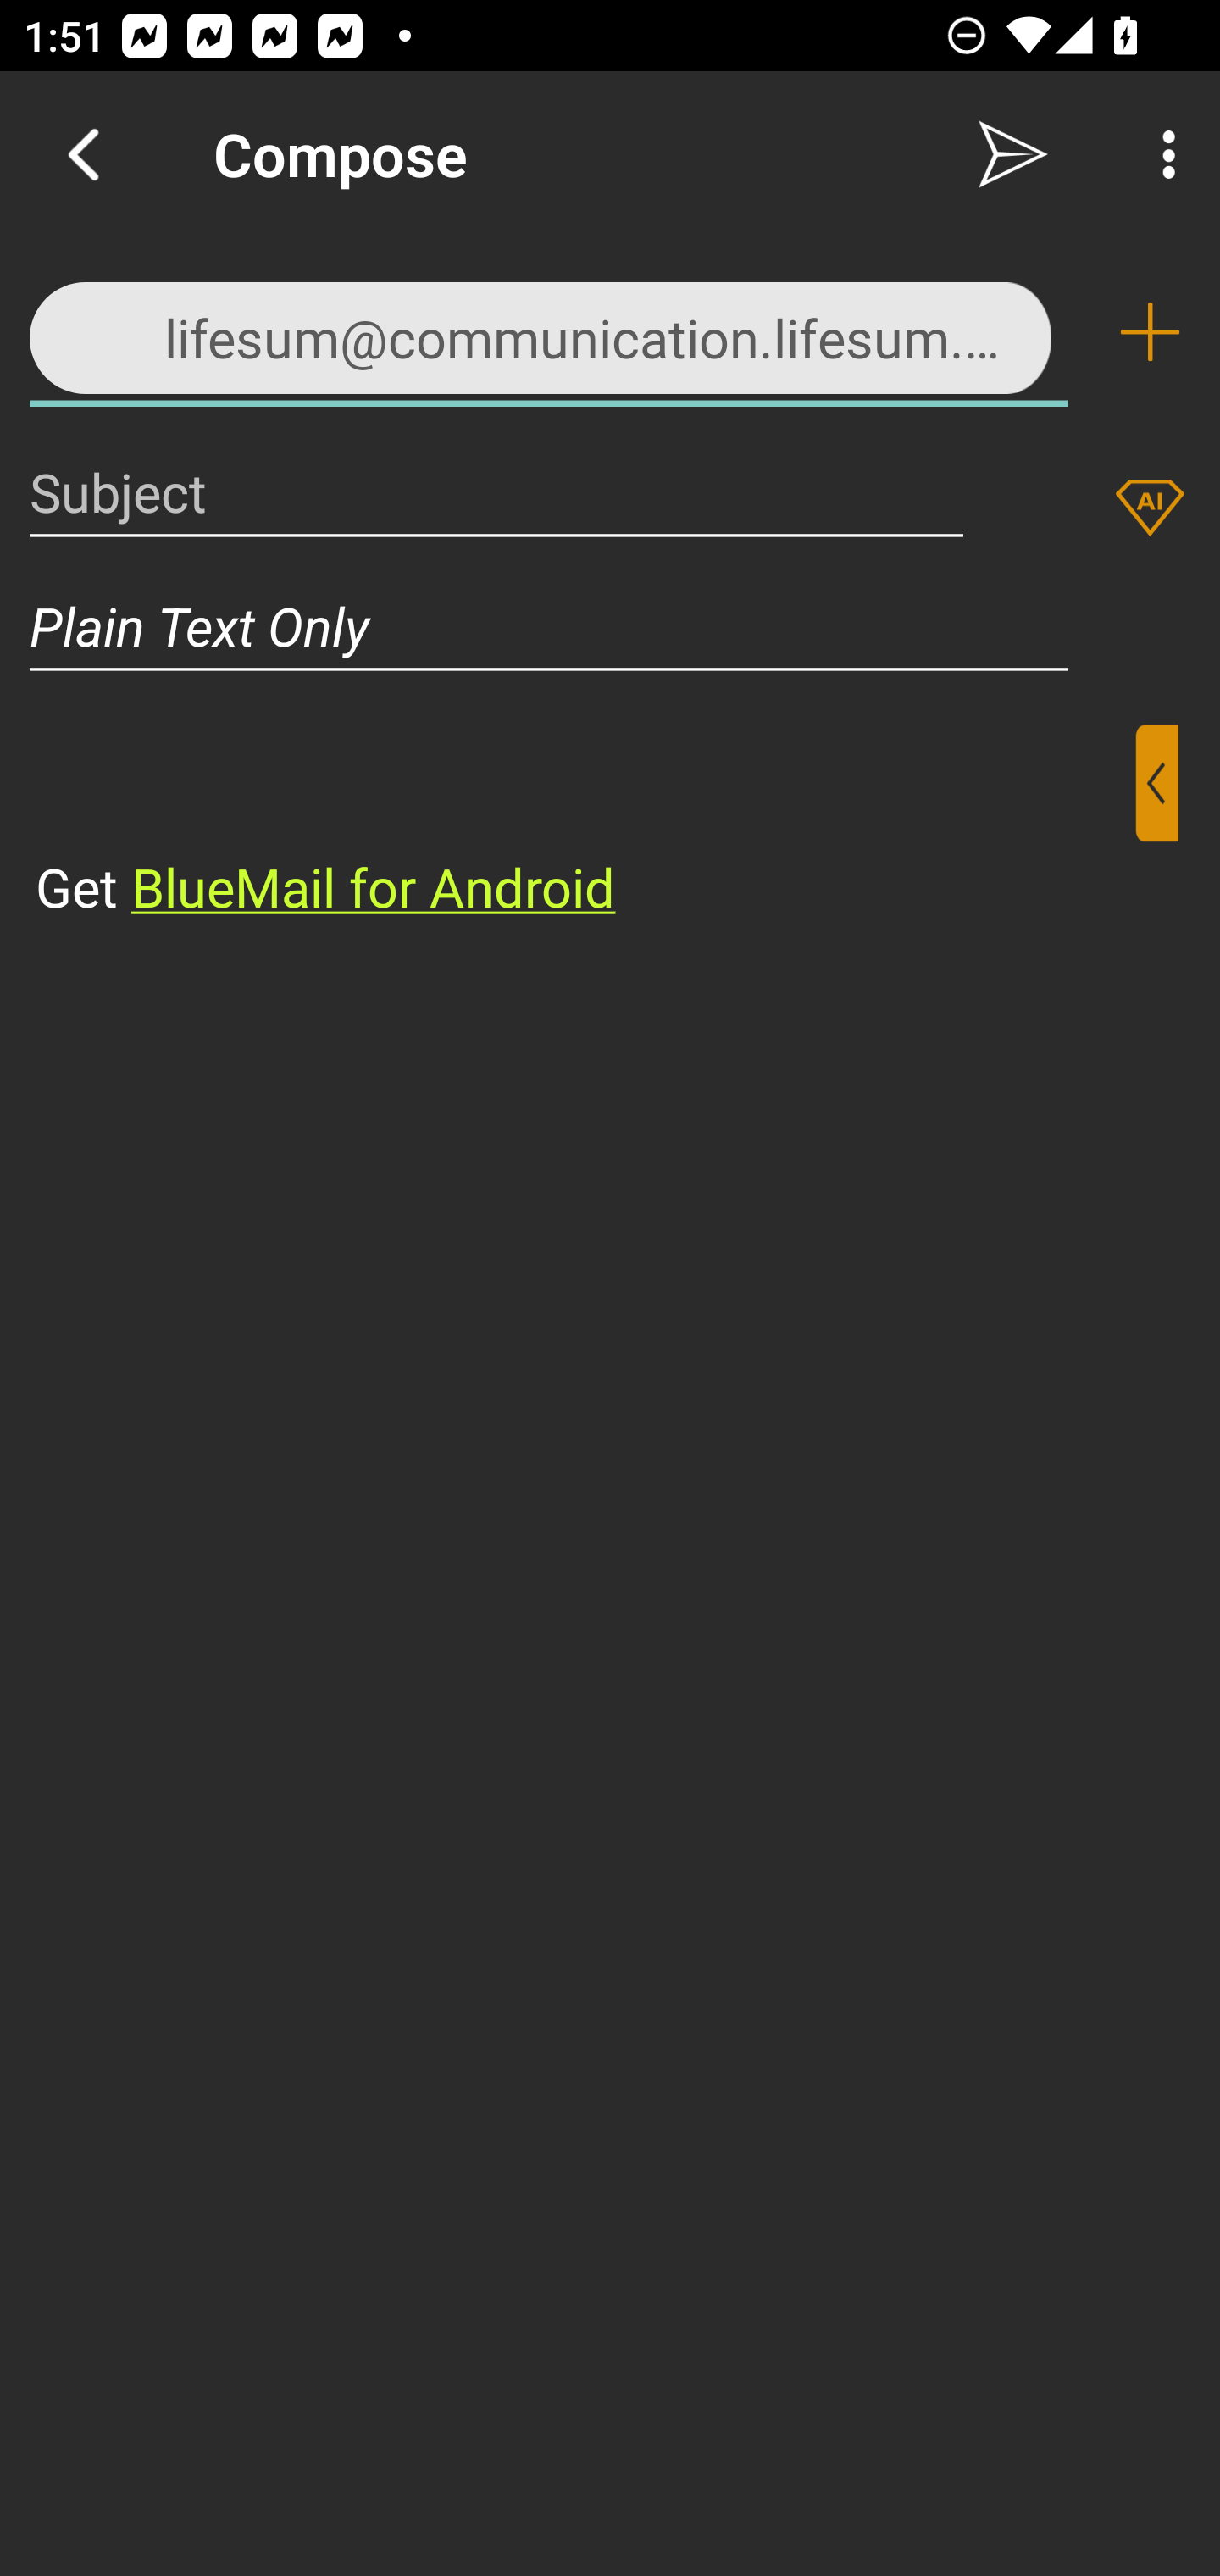  I want to click on <lifesum@communication.lifesum.com>, , so click(549, 330).